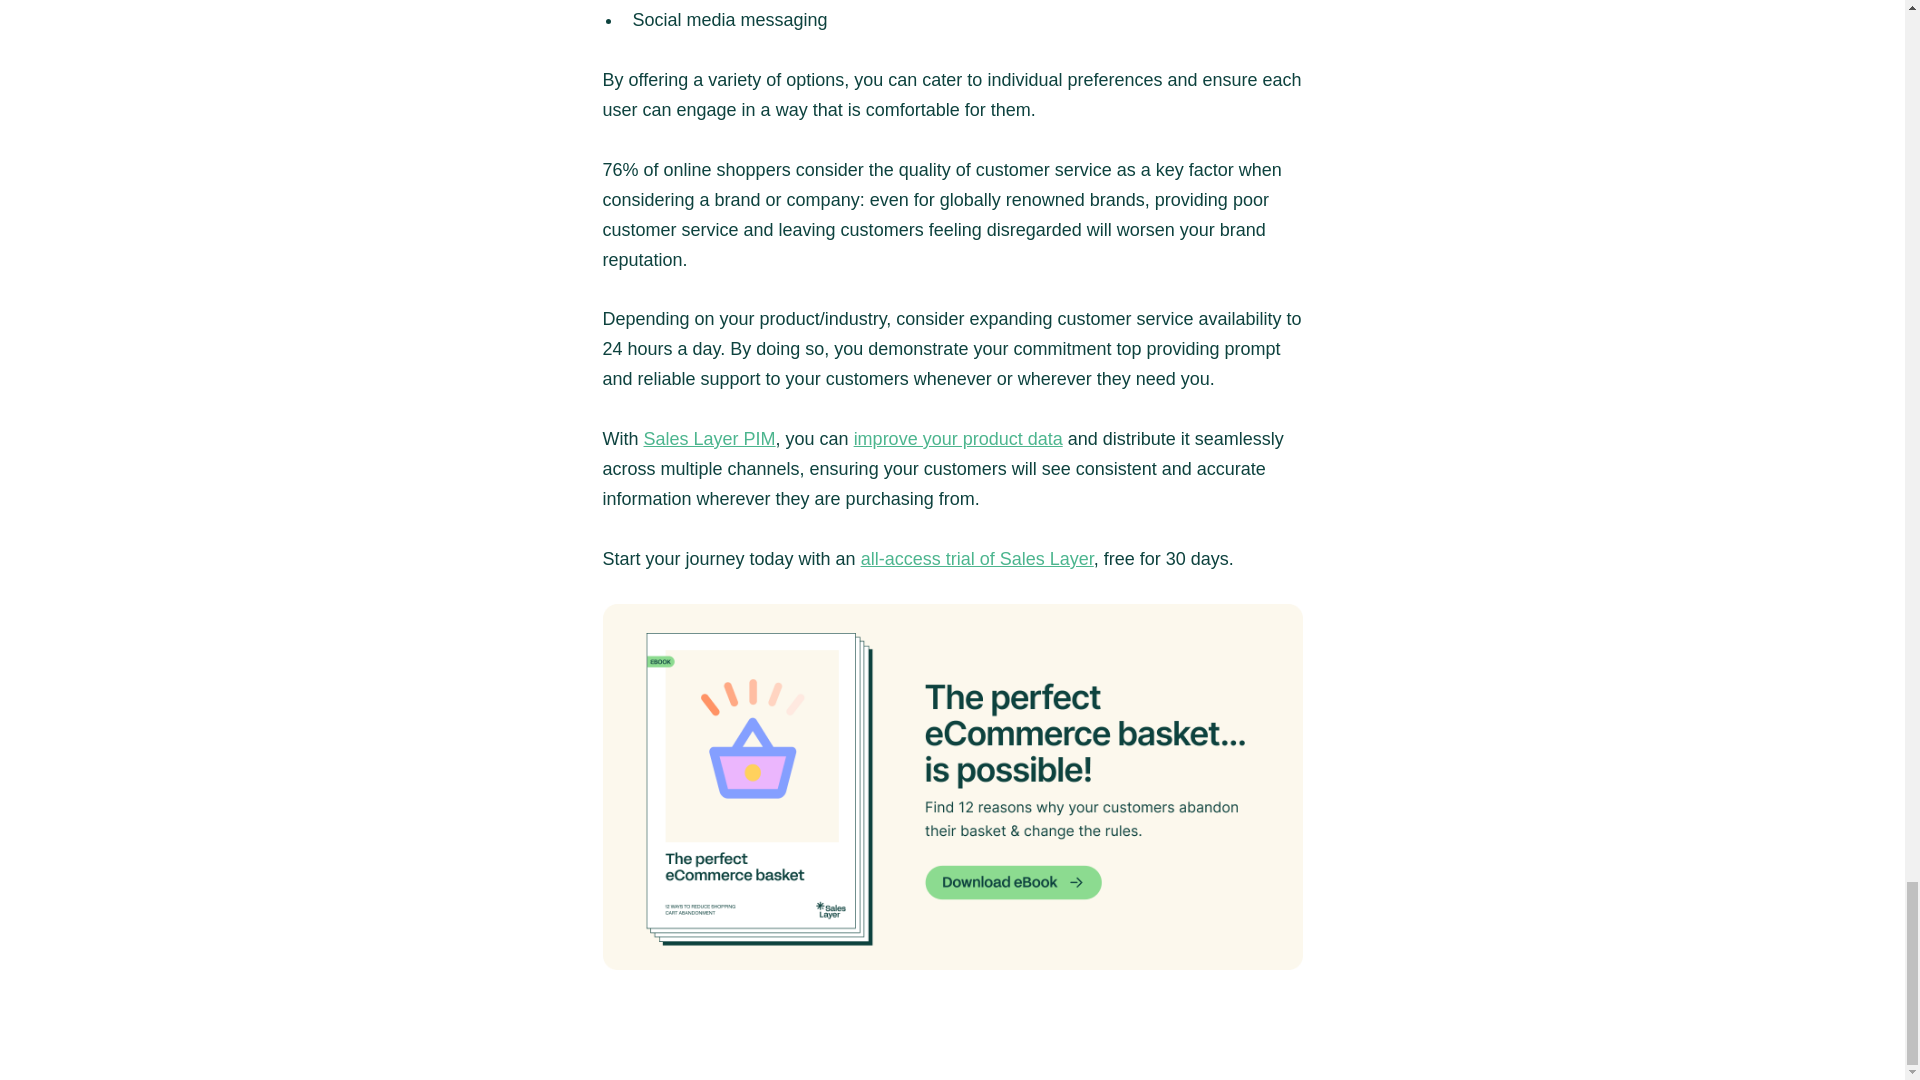 The width and height of the screenshot is (1920, 1080). What do you see at coordinates (958, 438) in the screenshot?
I see `improve your product data` at bounding box center [958, 438].